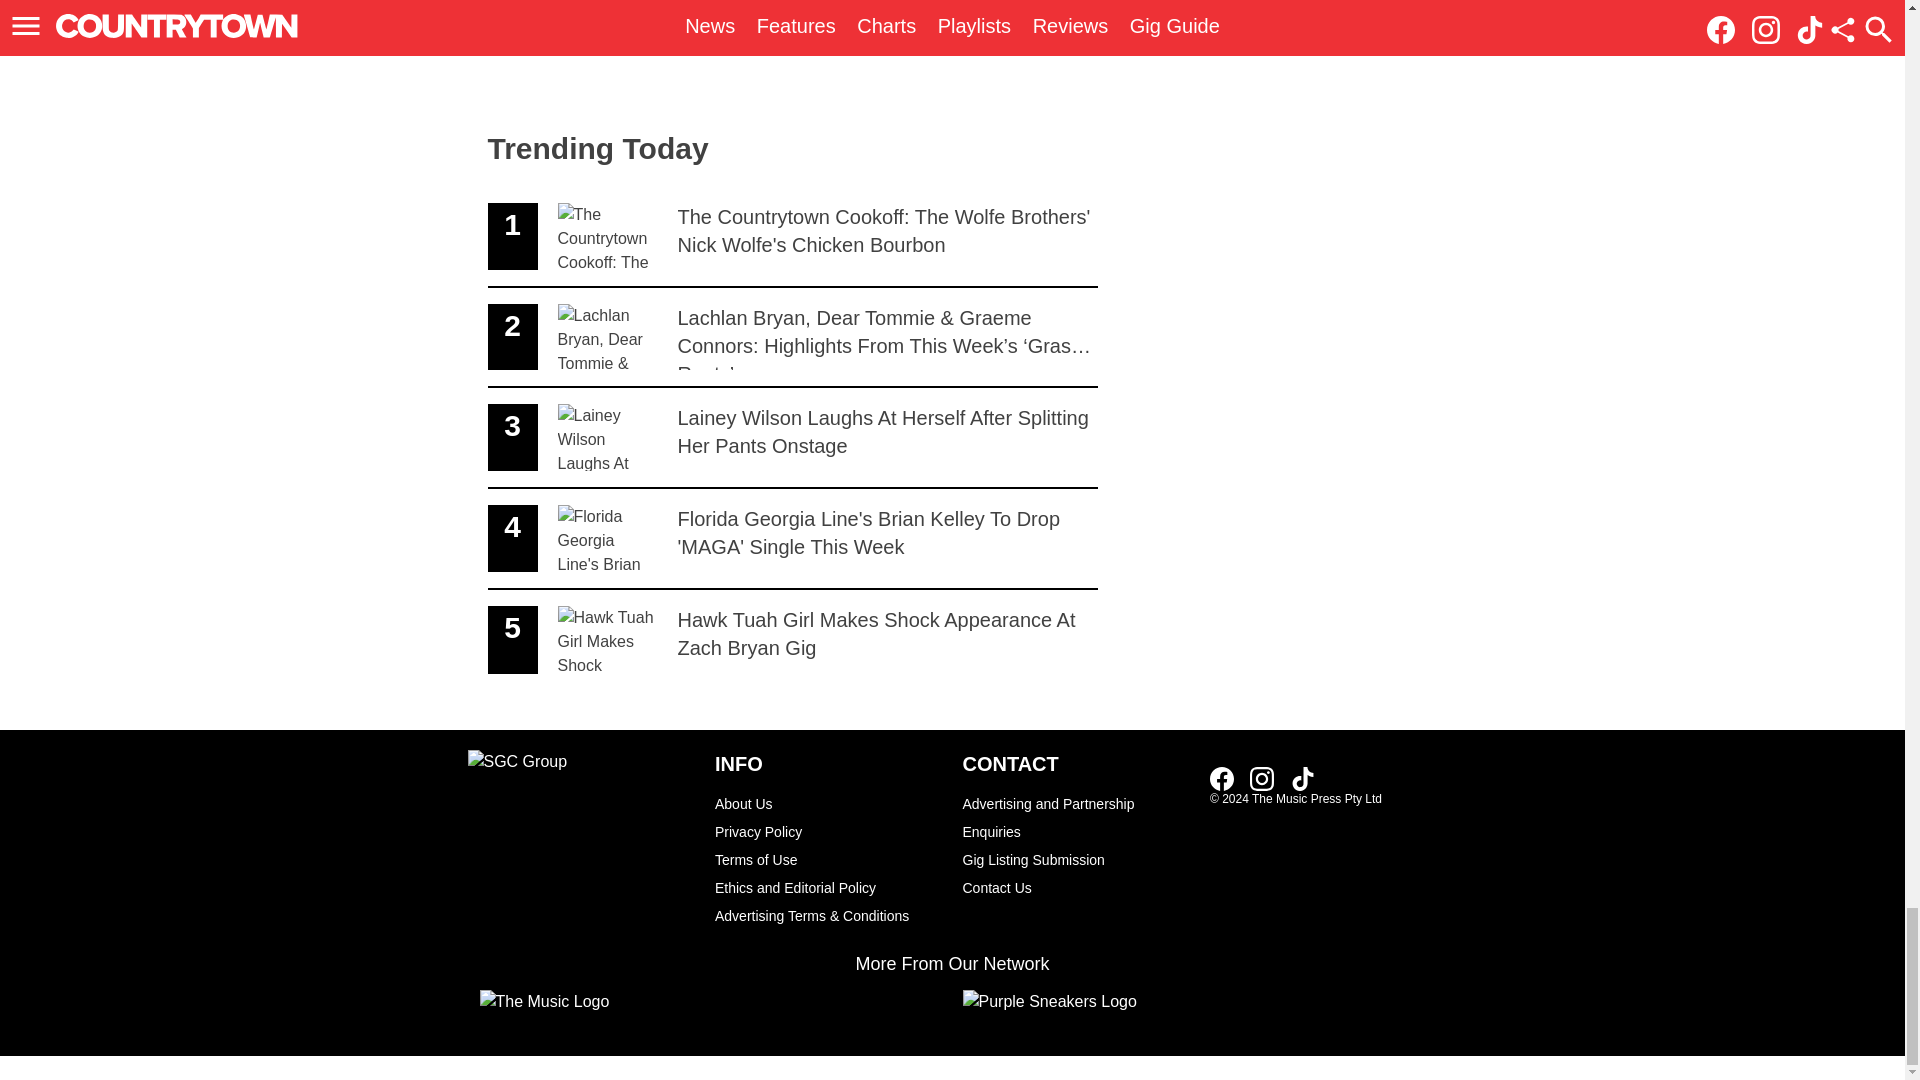 The width and height of the screenshot is (1920, 1080). I want to click on About Us, so click(828, 831).